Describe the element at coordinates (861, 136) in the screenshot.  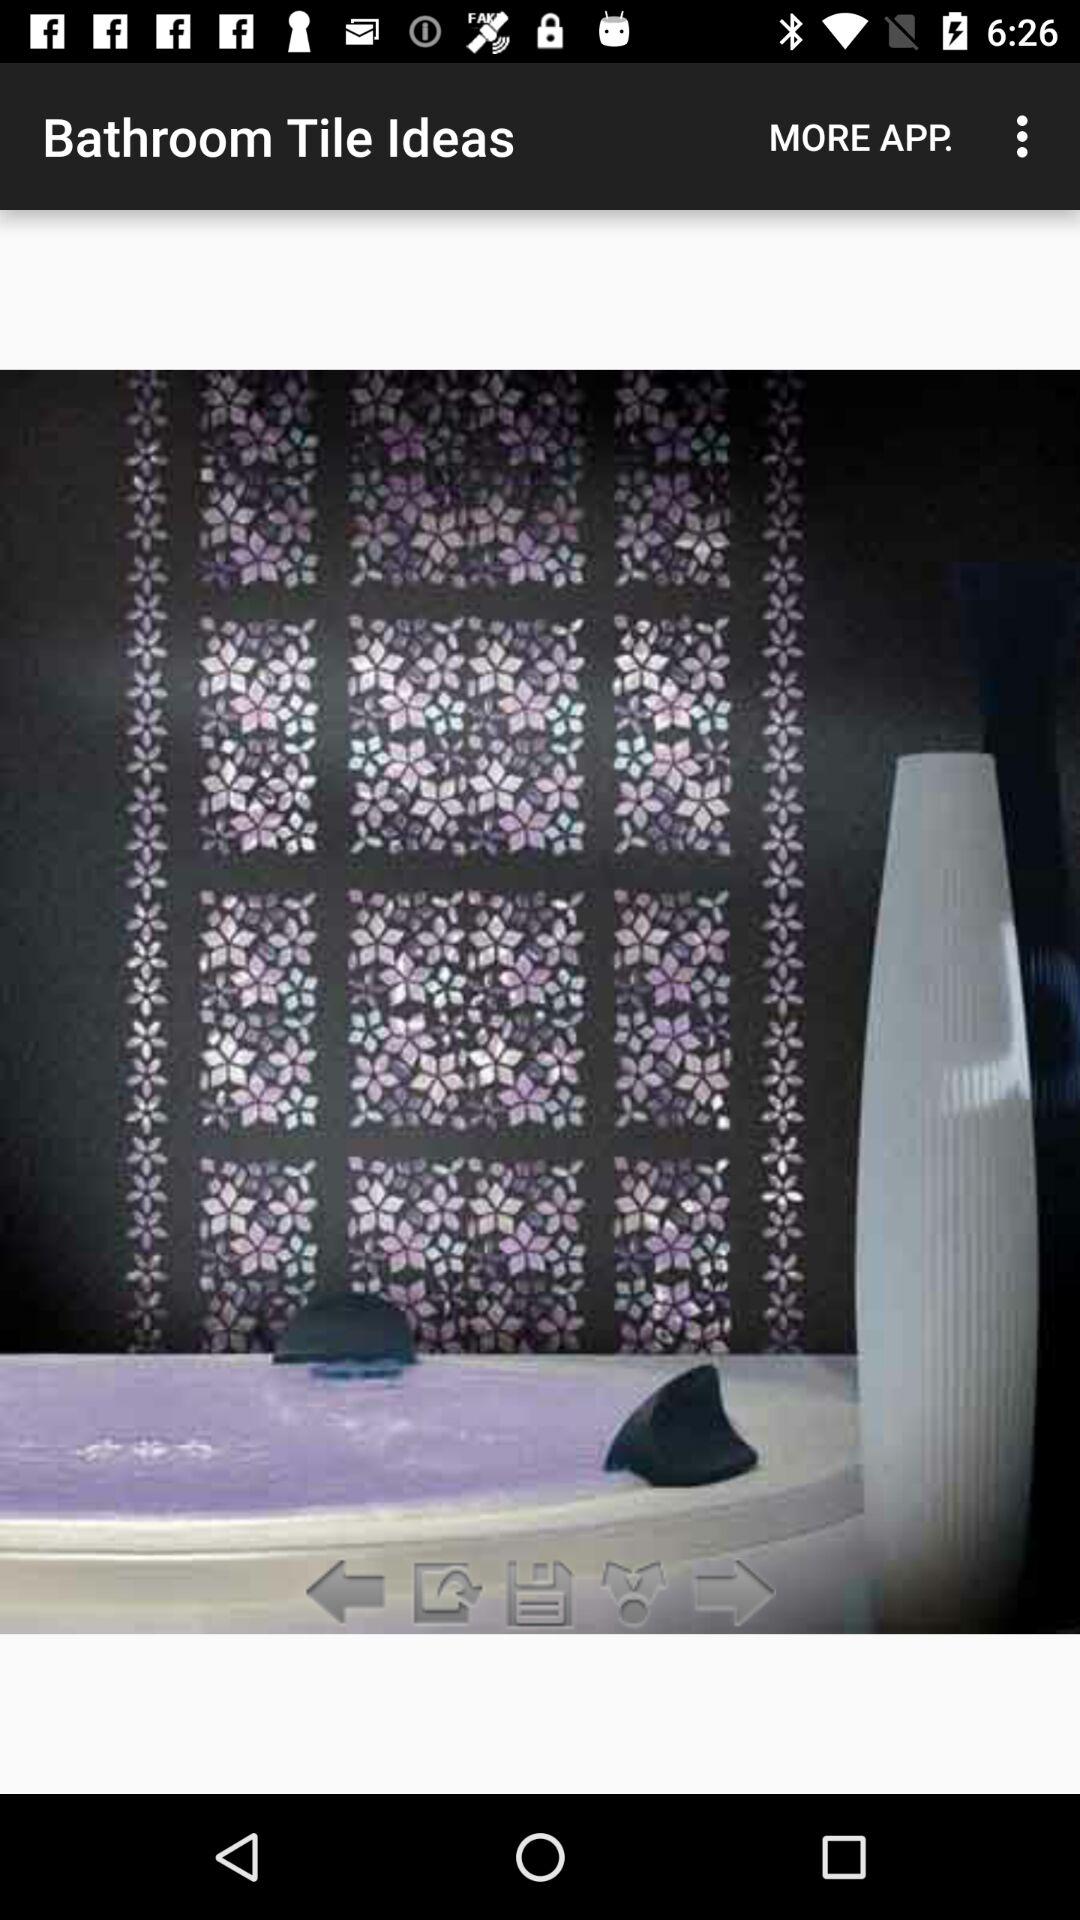
I see `choose the more app. icon` at that location.